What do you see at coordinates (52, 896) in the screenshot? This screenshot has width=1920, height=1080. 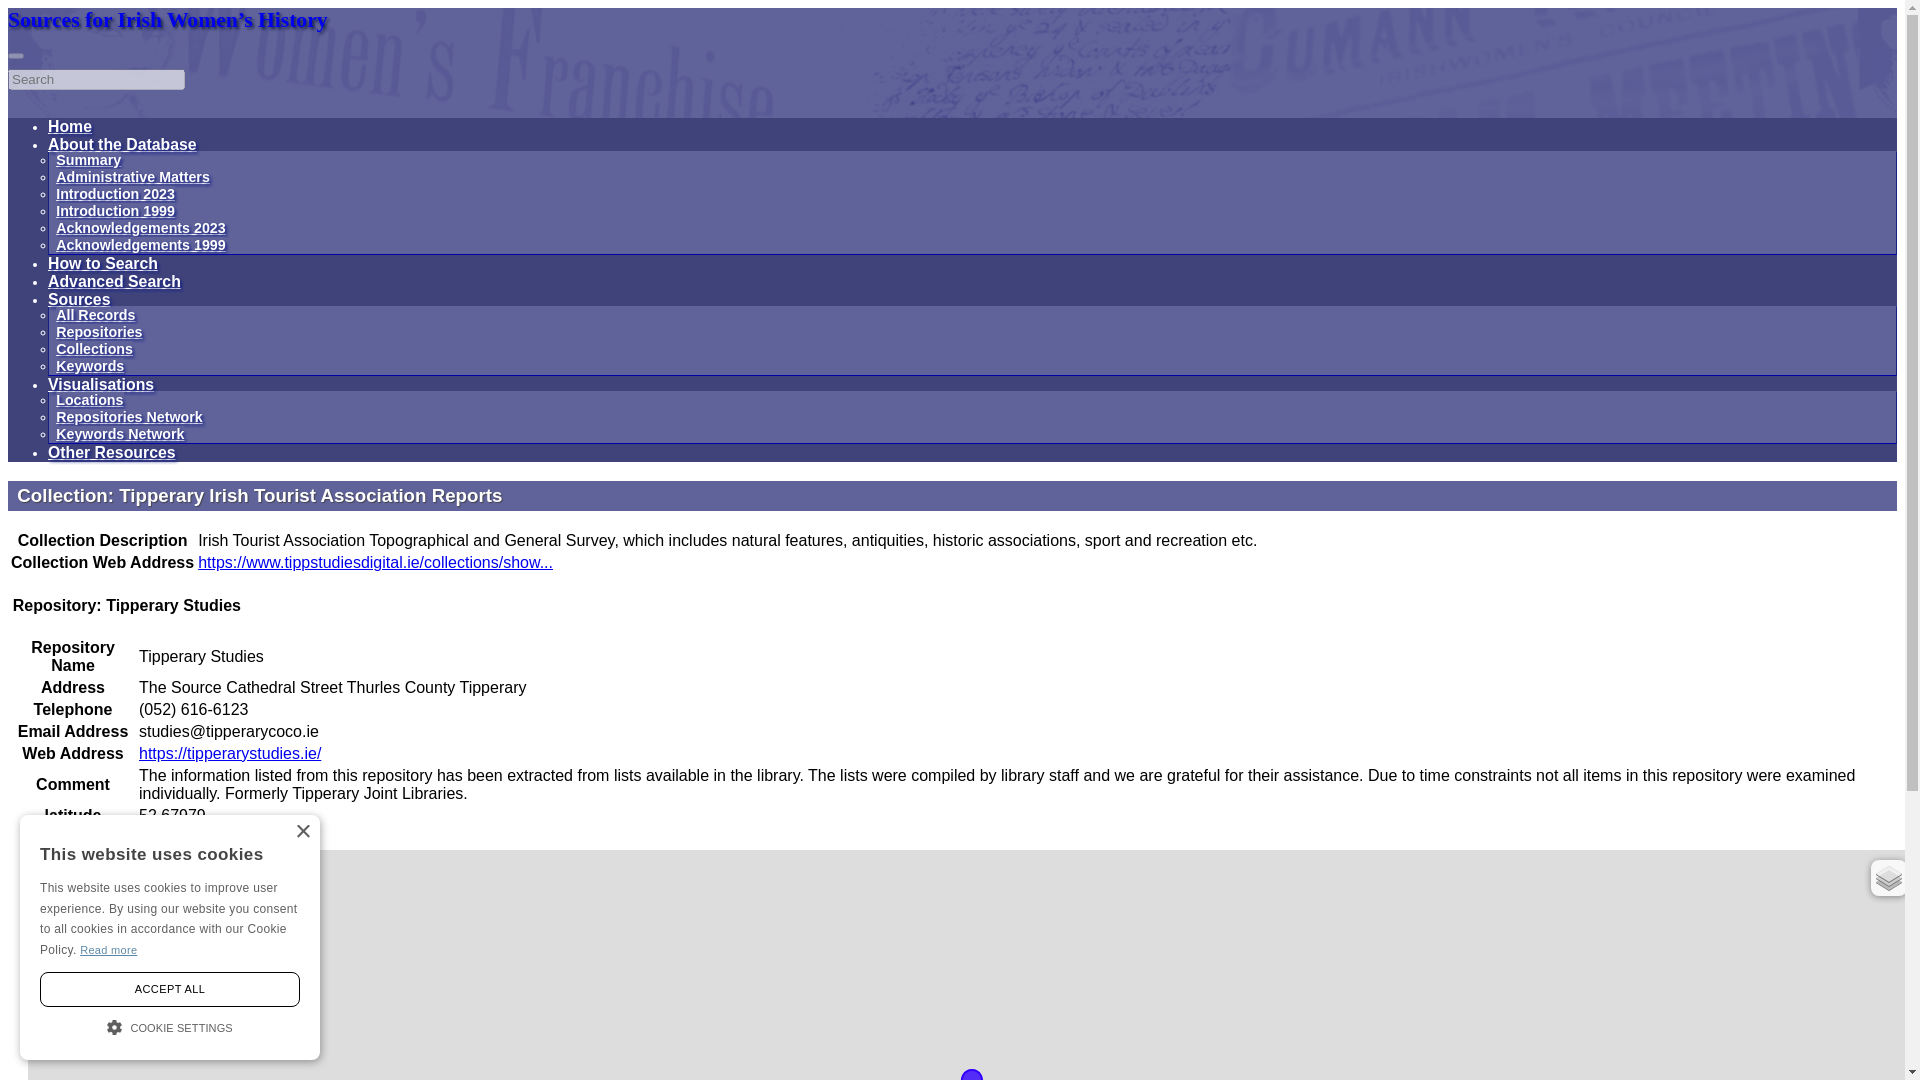 I see `Zoom out` at bounding box center [52, 896].